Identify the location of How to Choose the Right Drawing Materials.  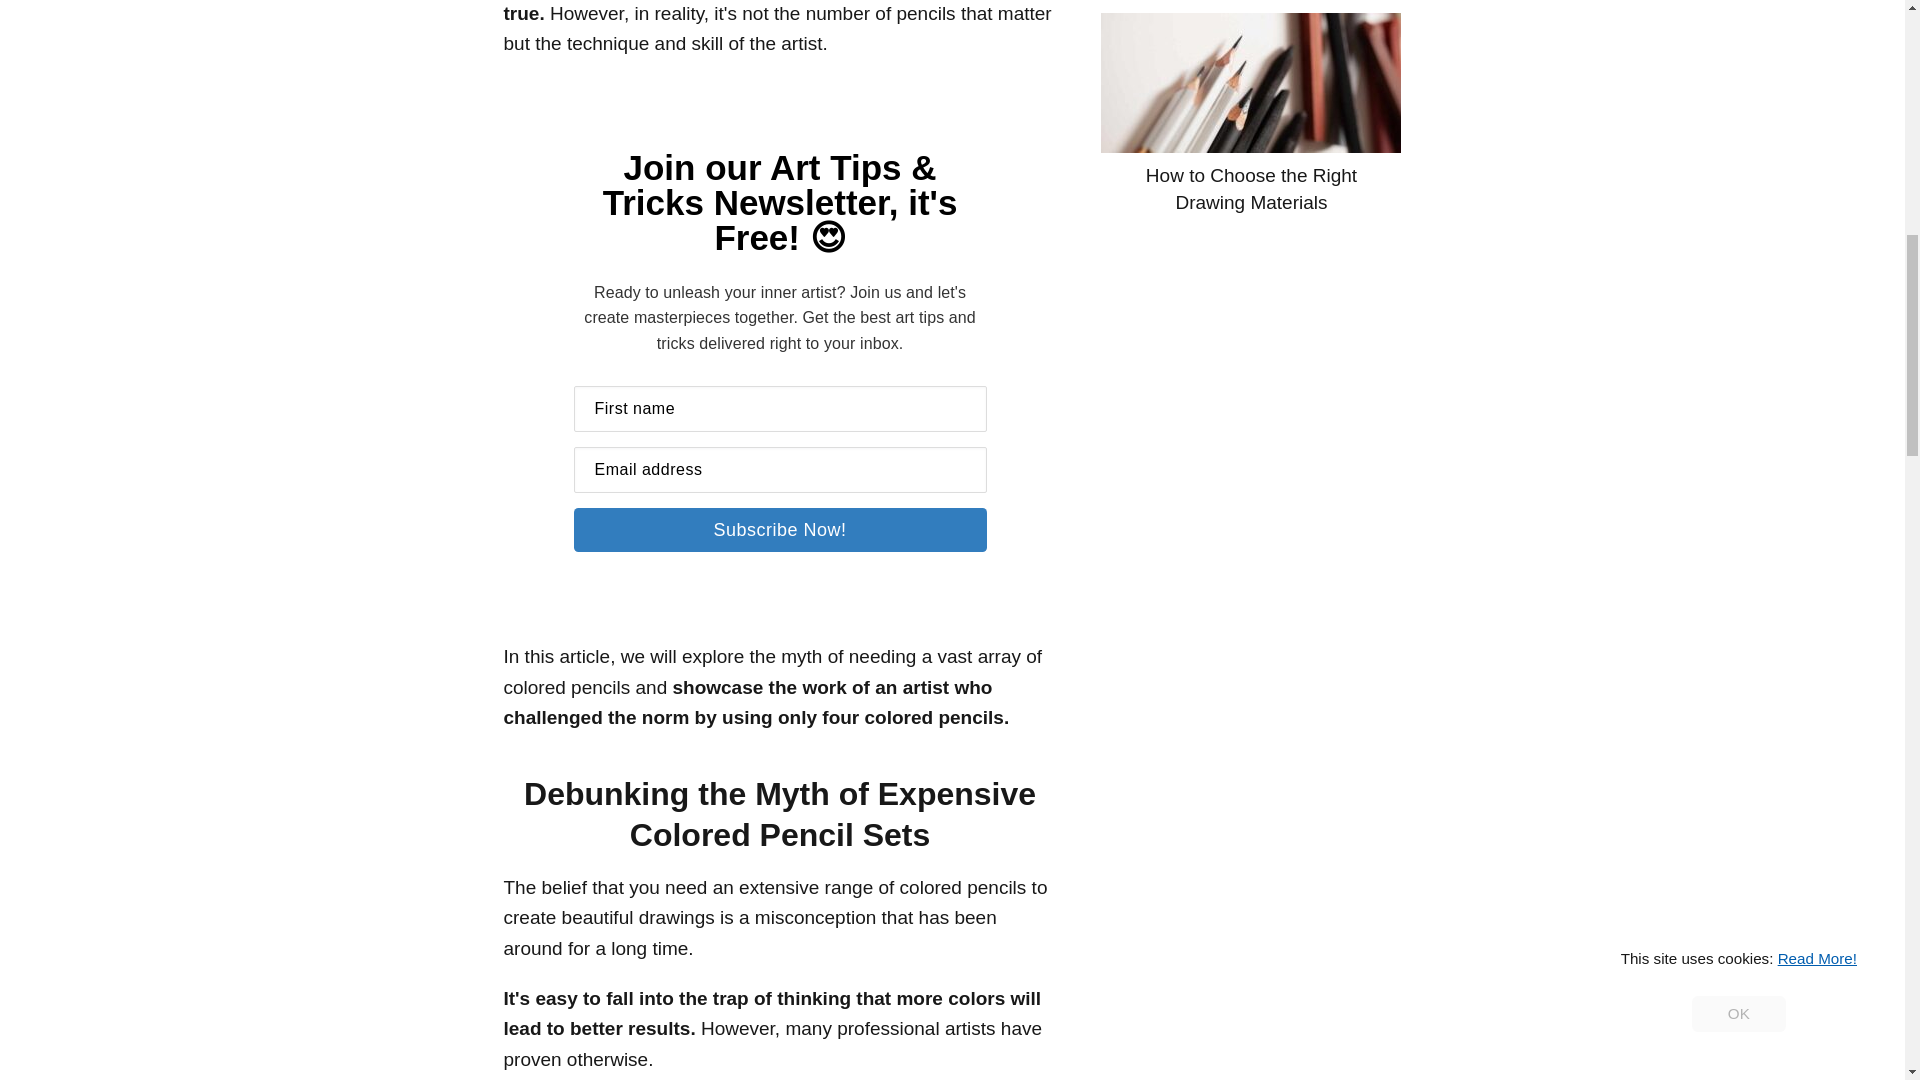
(1250, 114).